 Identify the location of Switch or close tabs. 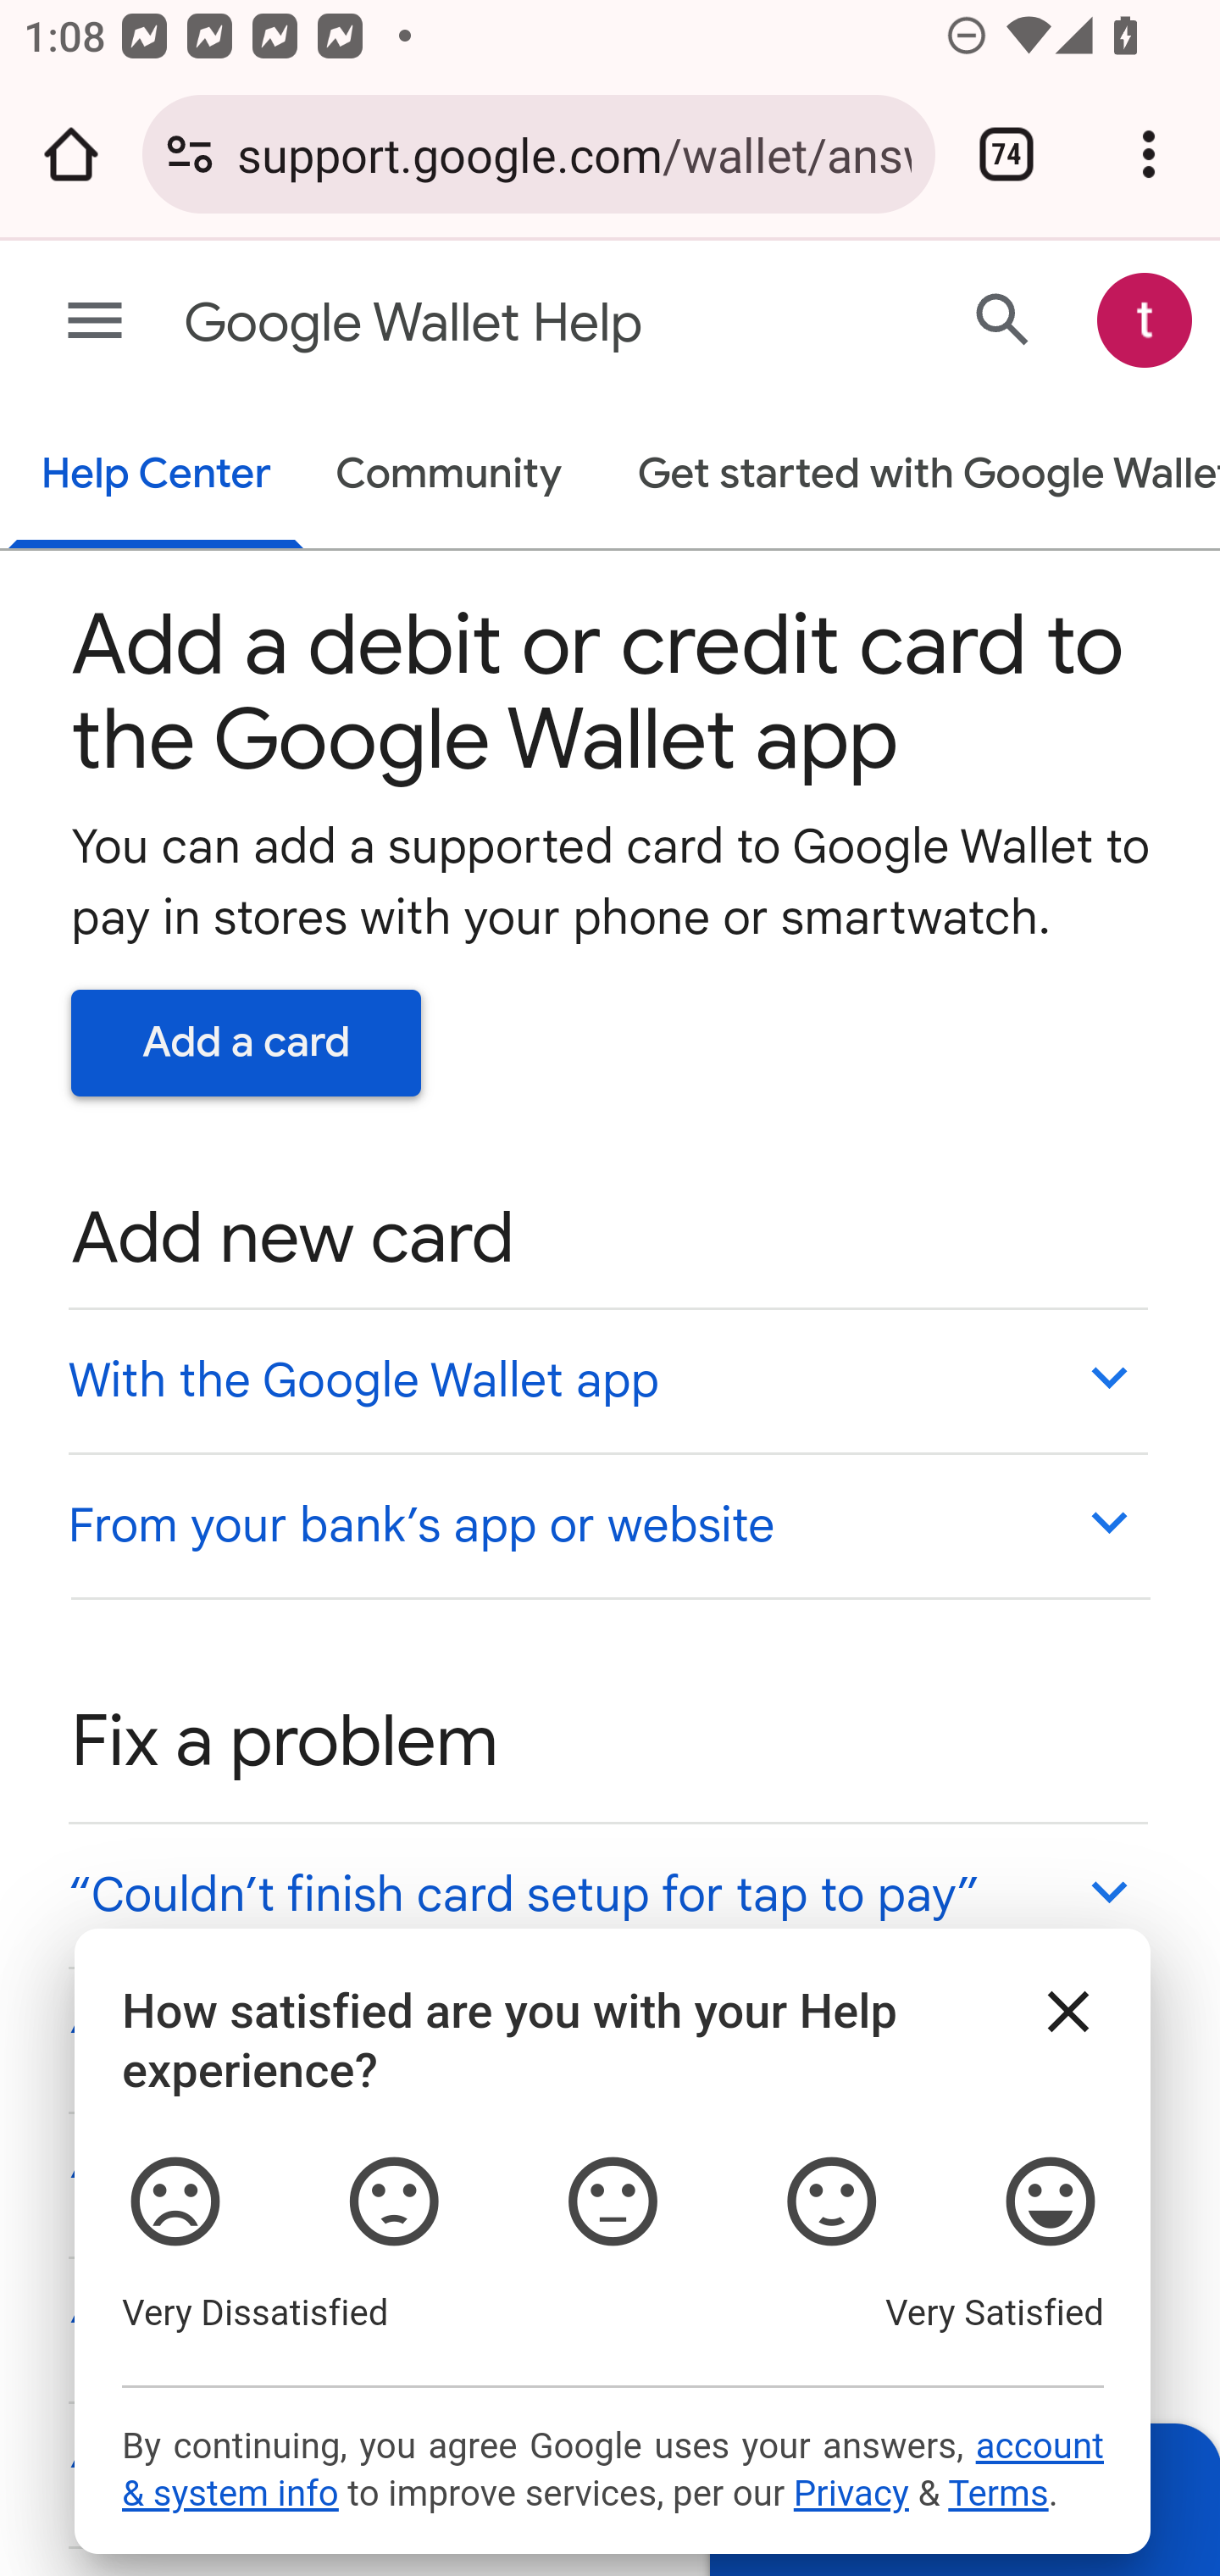
(1006, 154).